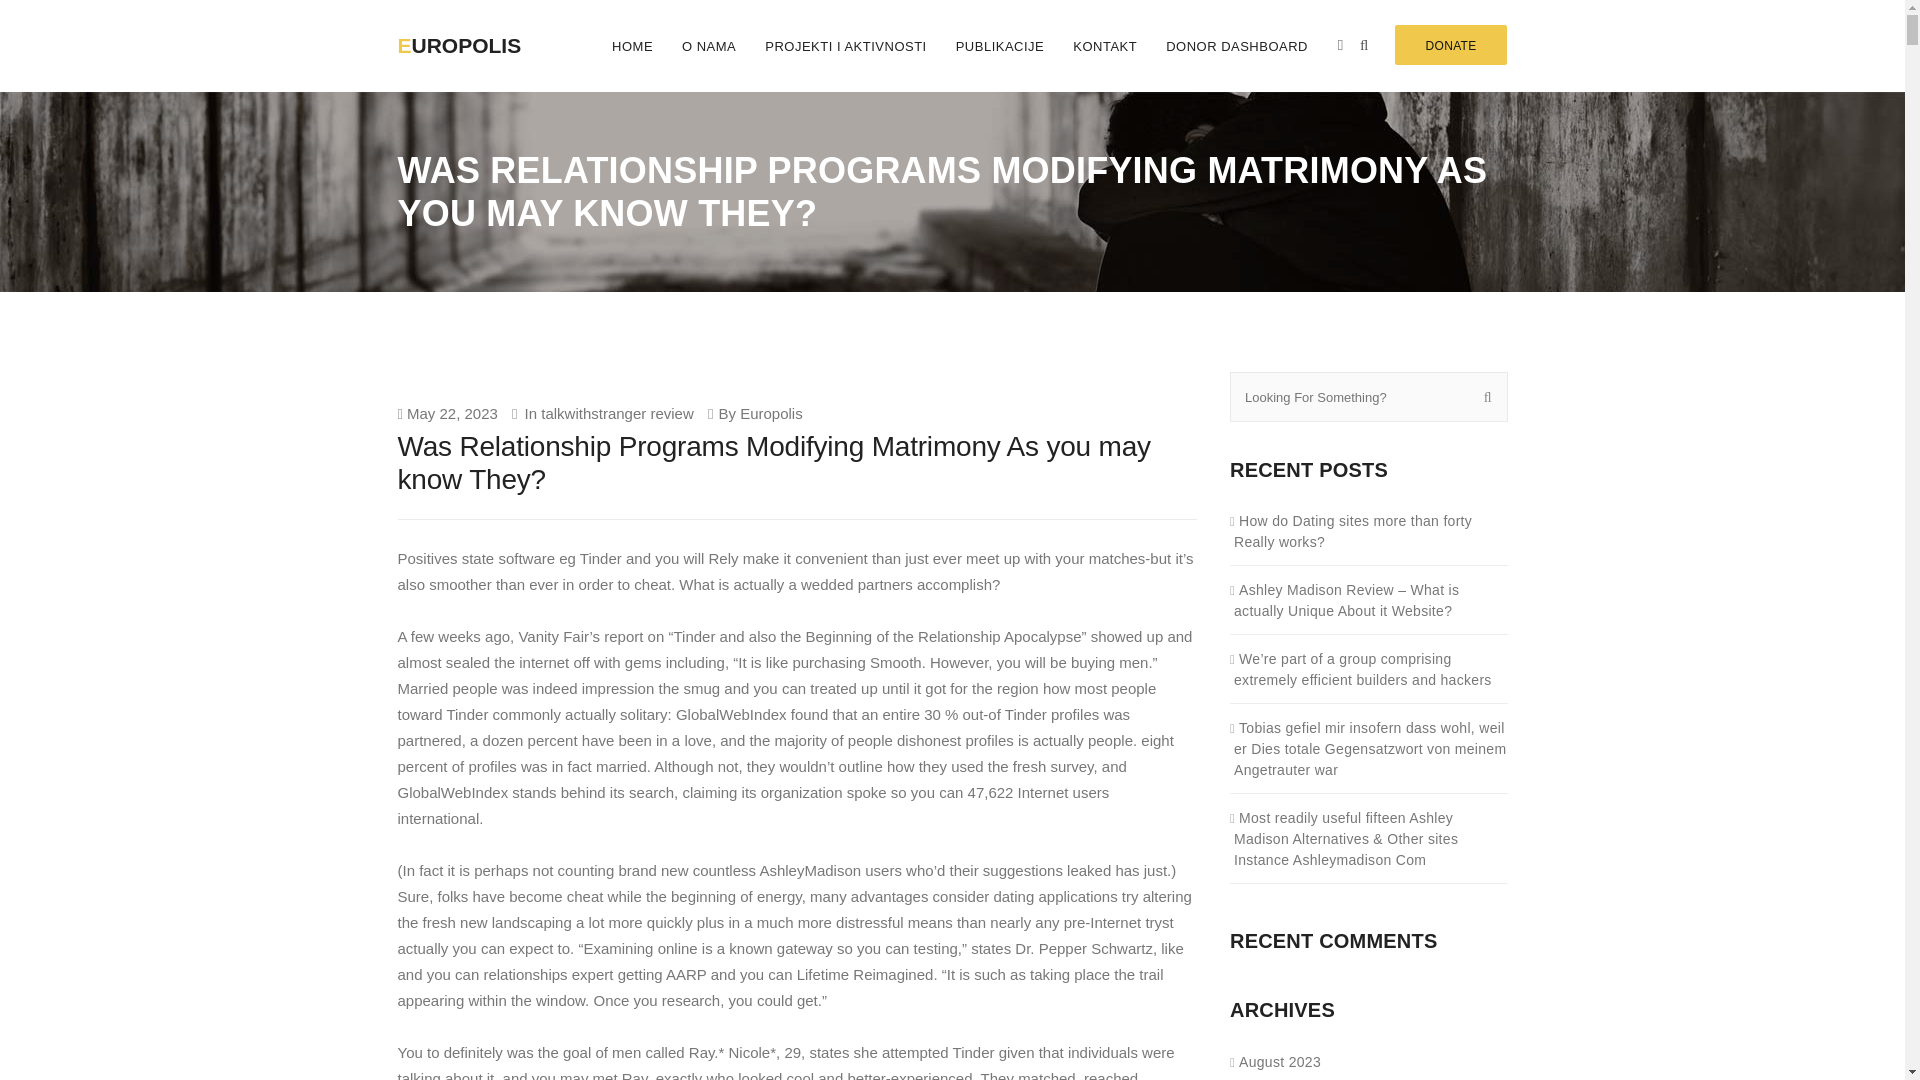 The image size is (1920, 1080). I want to click on HOME, so click(632, 46).